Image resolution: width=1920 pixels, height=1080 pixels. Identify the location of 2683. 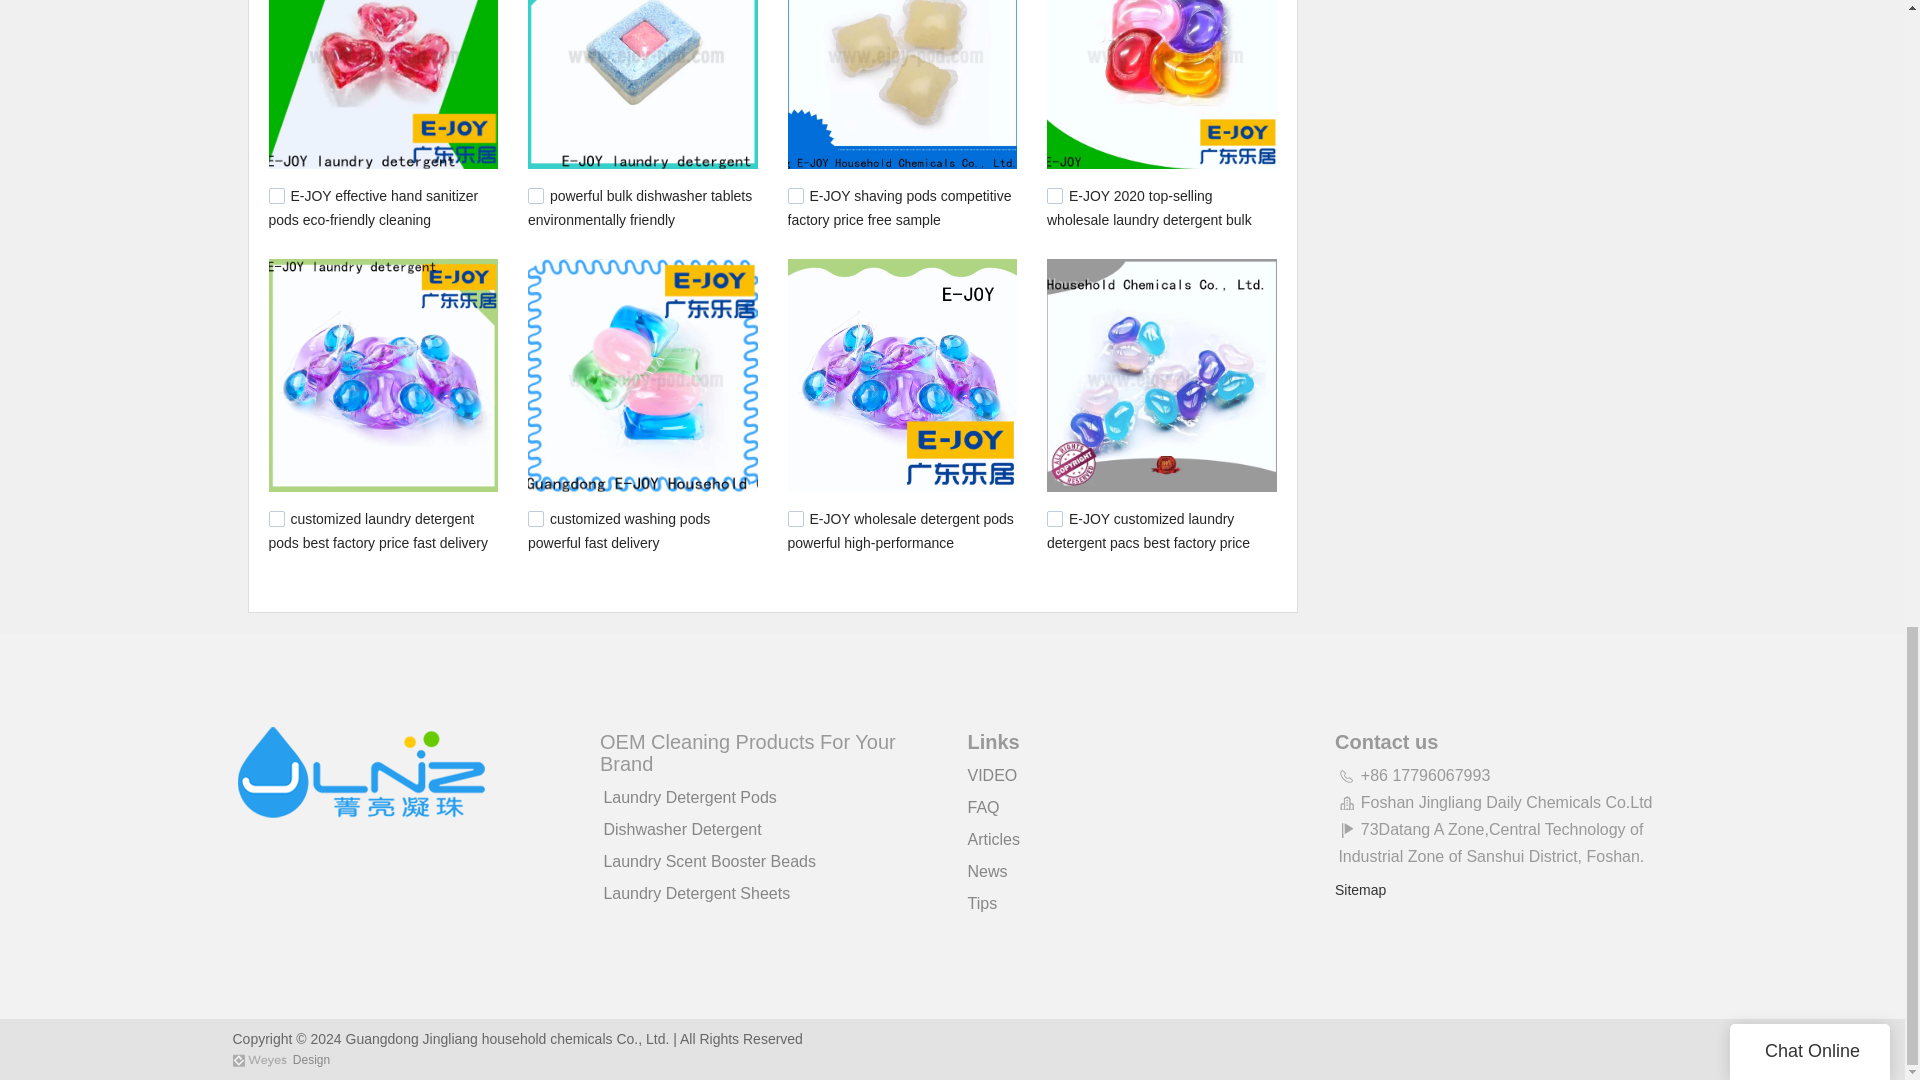
(536, 196).